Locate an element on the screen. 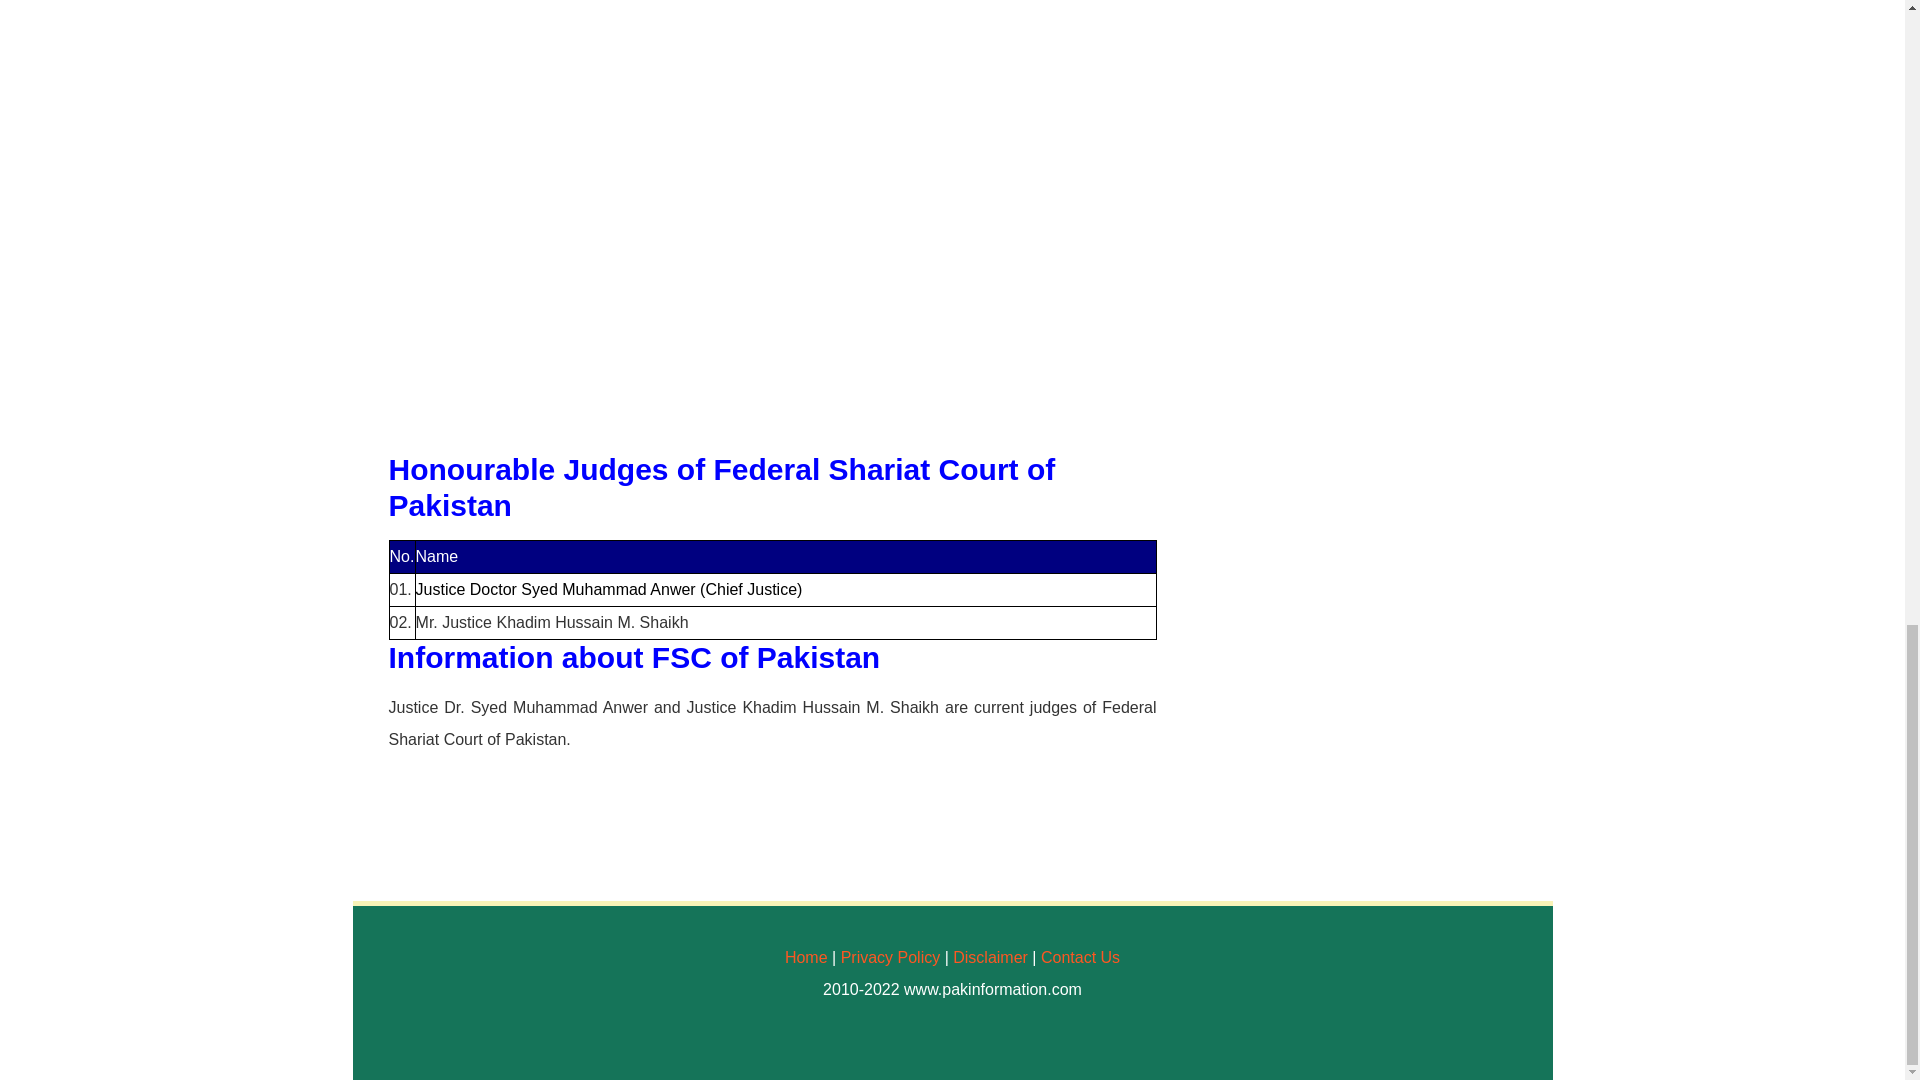 This screenshot has width=1920, height=1080. Privacy Policy of Pakinformation is located at coordinates (890, 957).